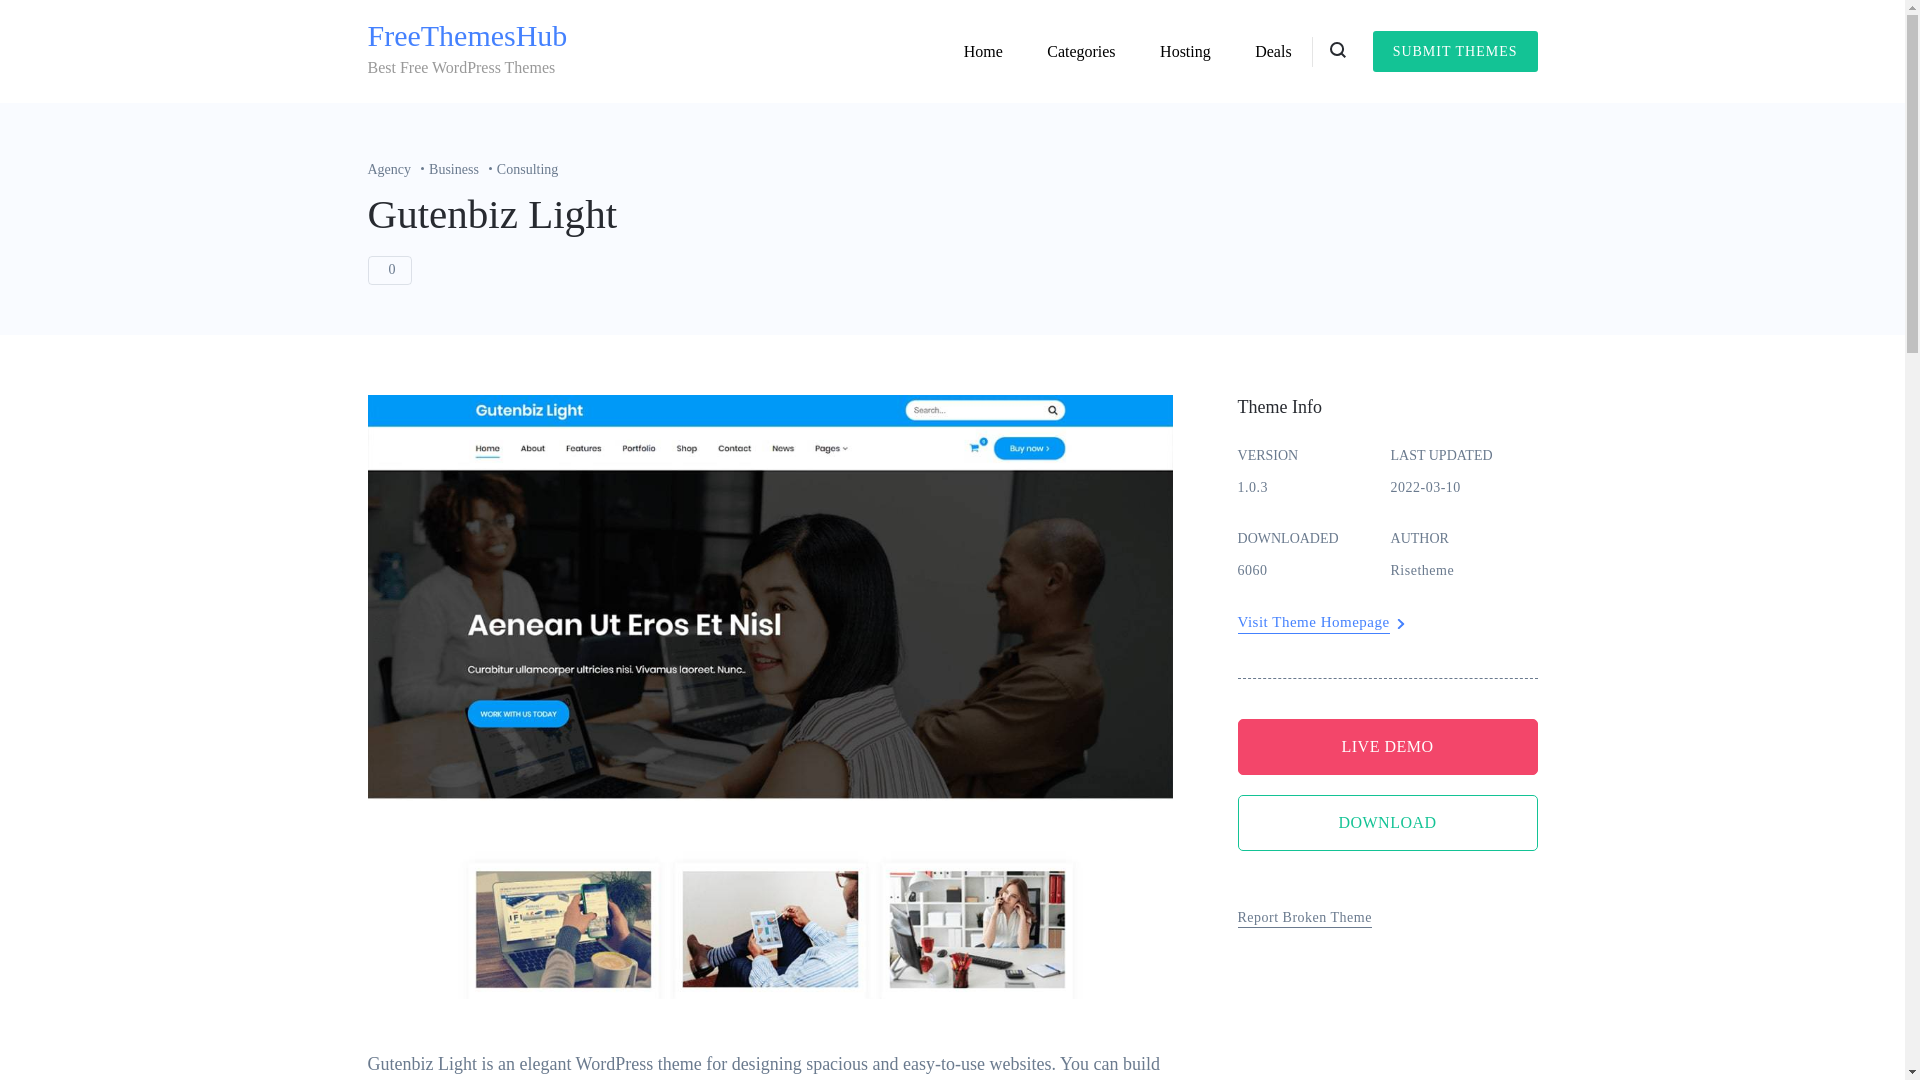  What do you see at coordinates (1080, 52) in the screenshot?
I see `Categories` at bounding box center [1080, 52].